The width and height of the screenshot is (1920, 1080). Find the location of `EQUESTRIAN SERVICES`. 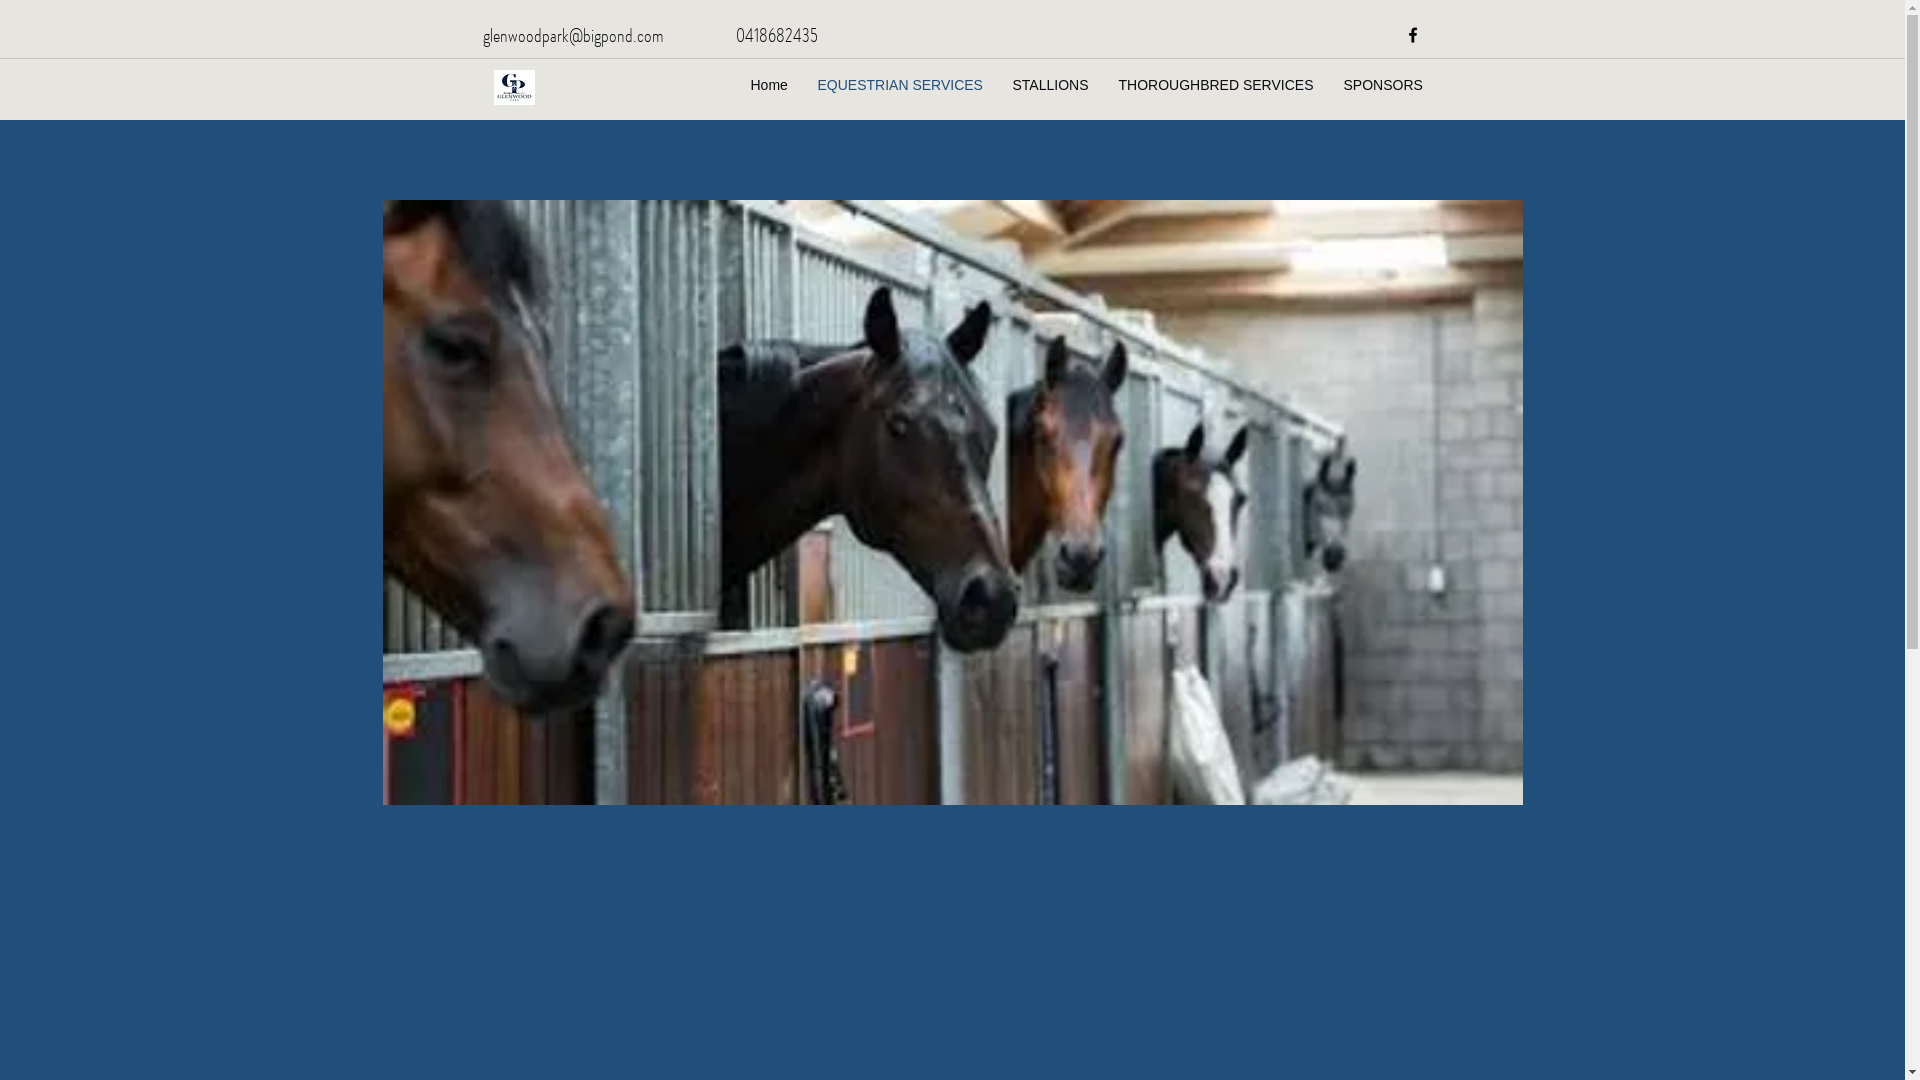

EQUESTRIAN SERVICES is located at coordinates (900, 85).